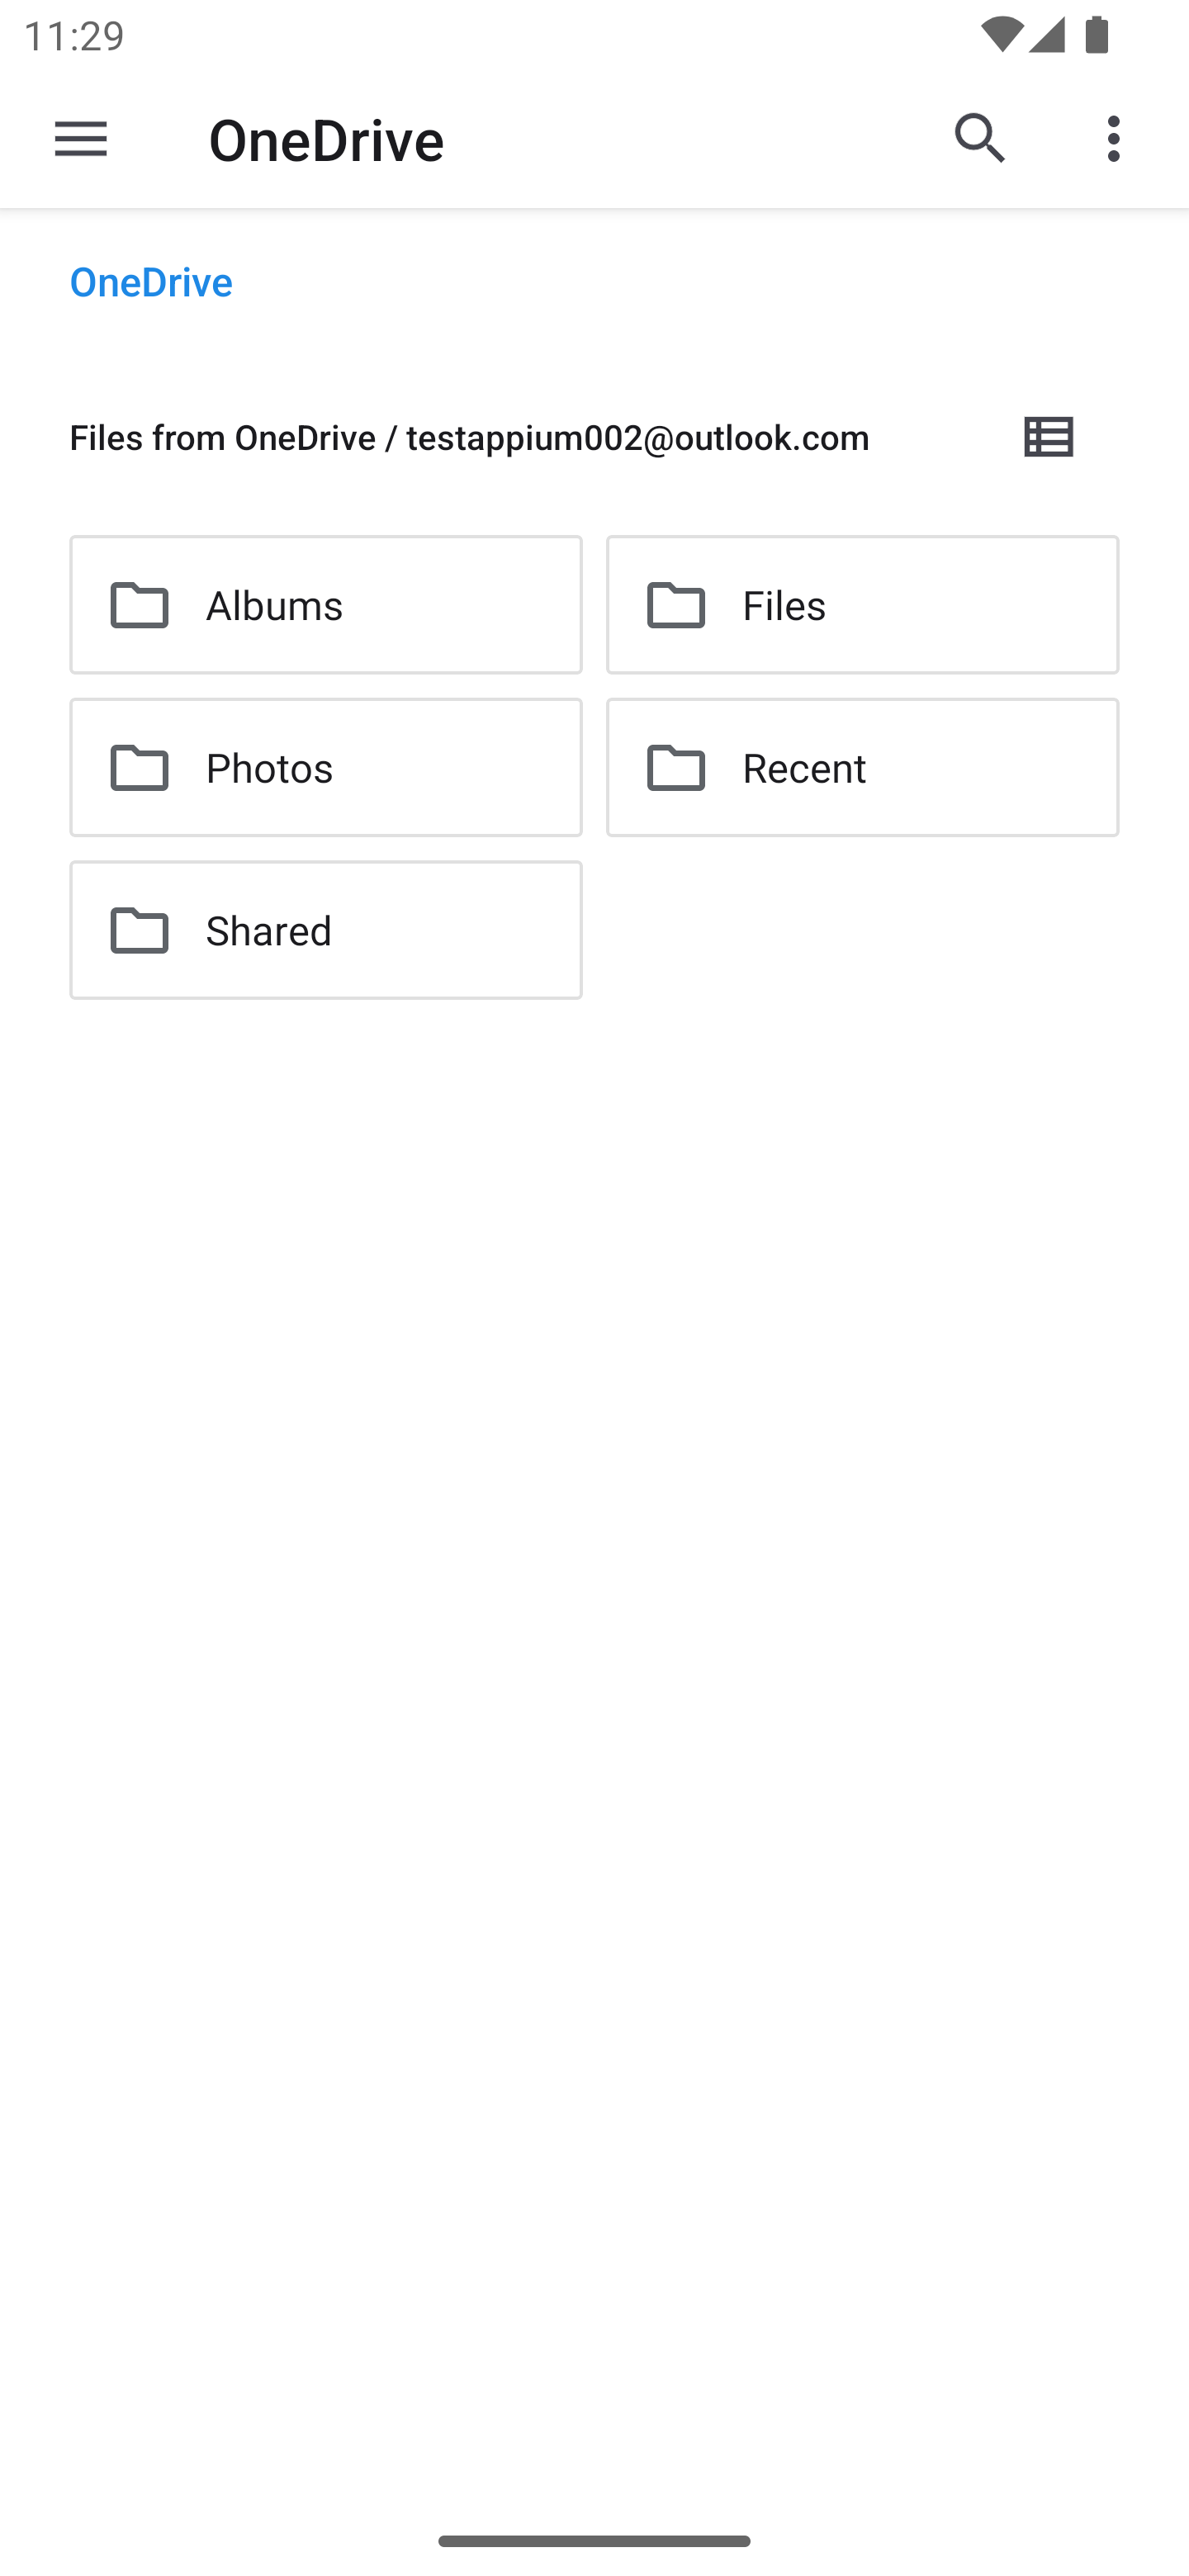 The width and height of the screenshot is (1189, 2576). Describe the element at coordinates (325, 604) in the screenshot. I see `Albums` at that location.